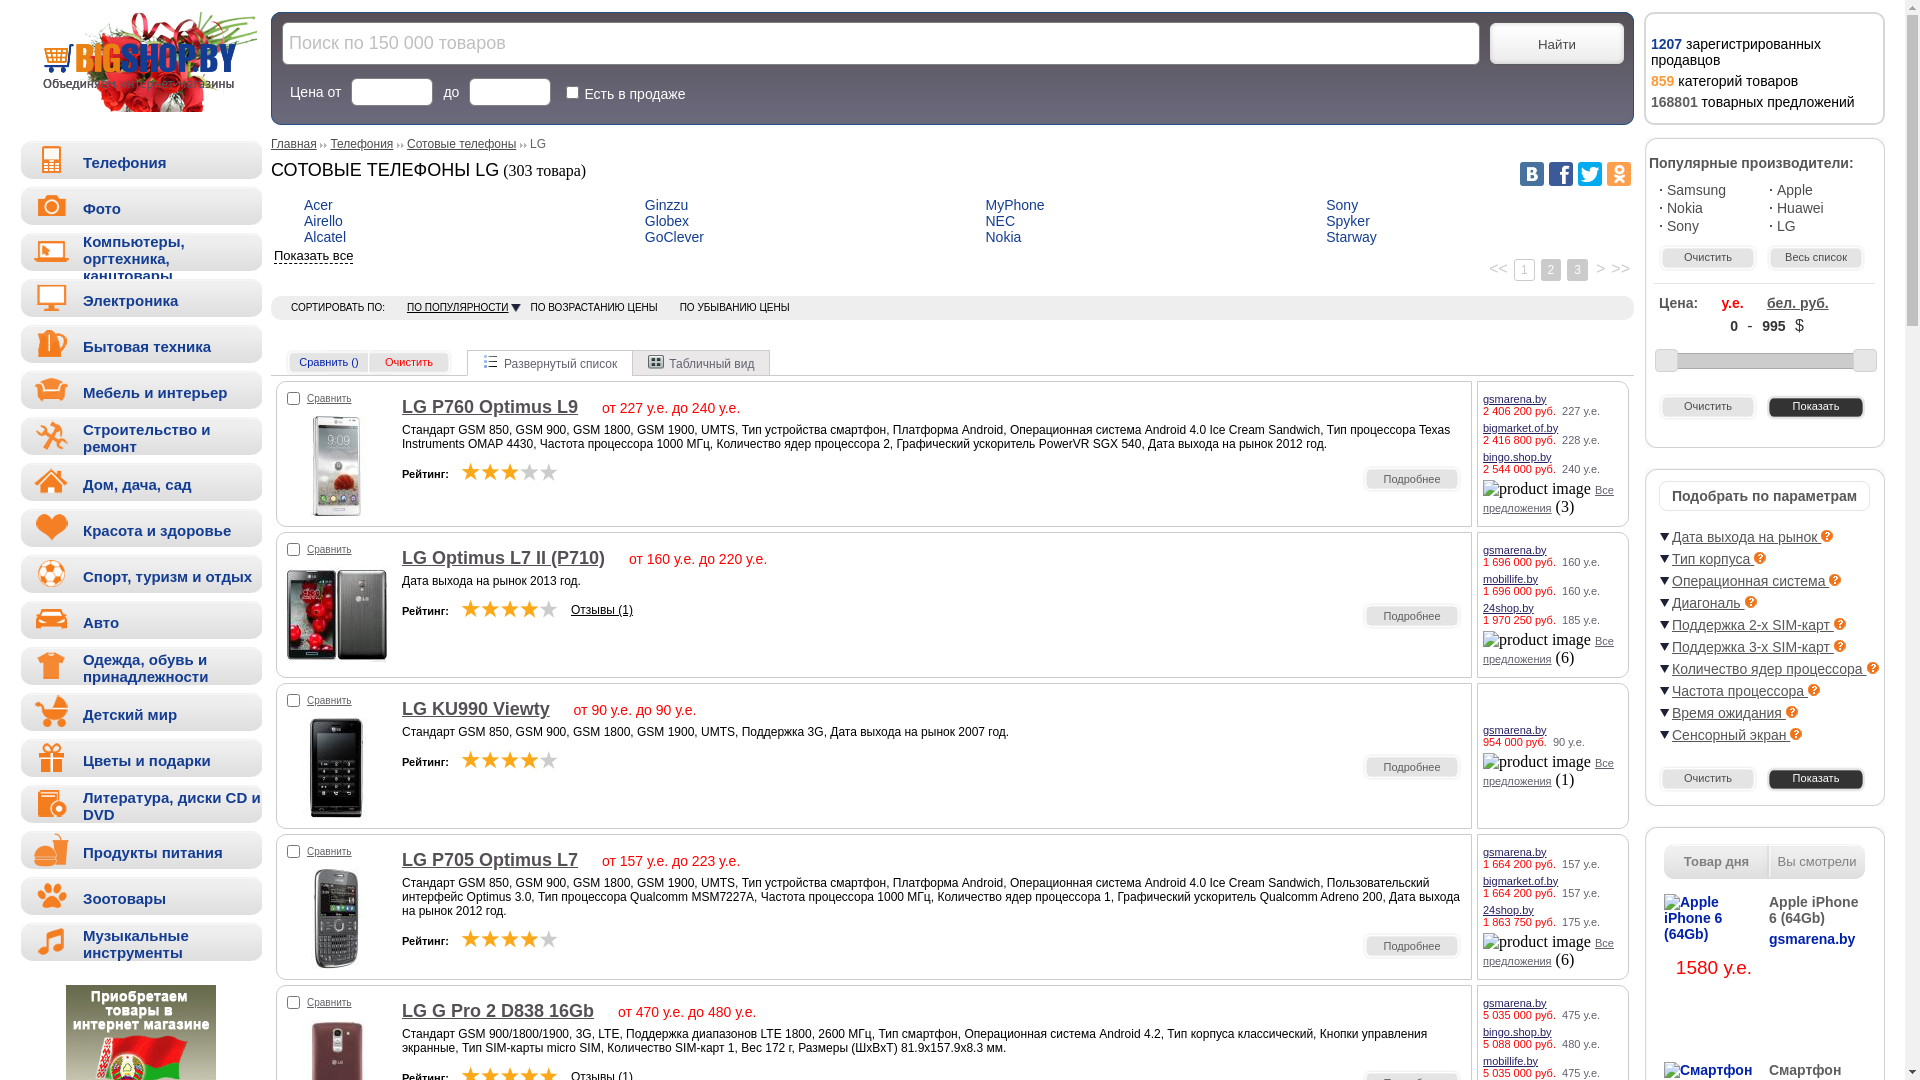  What do you see at coordinates (337, 510) in the screenshot?
I see `LG P760 Optimus L9` at bounding box center [337, 510].